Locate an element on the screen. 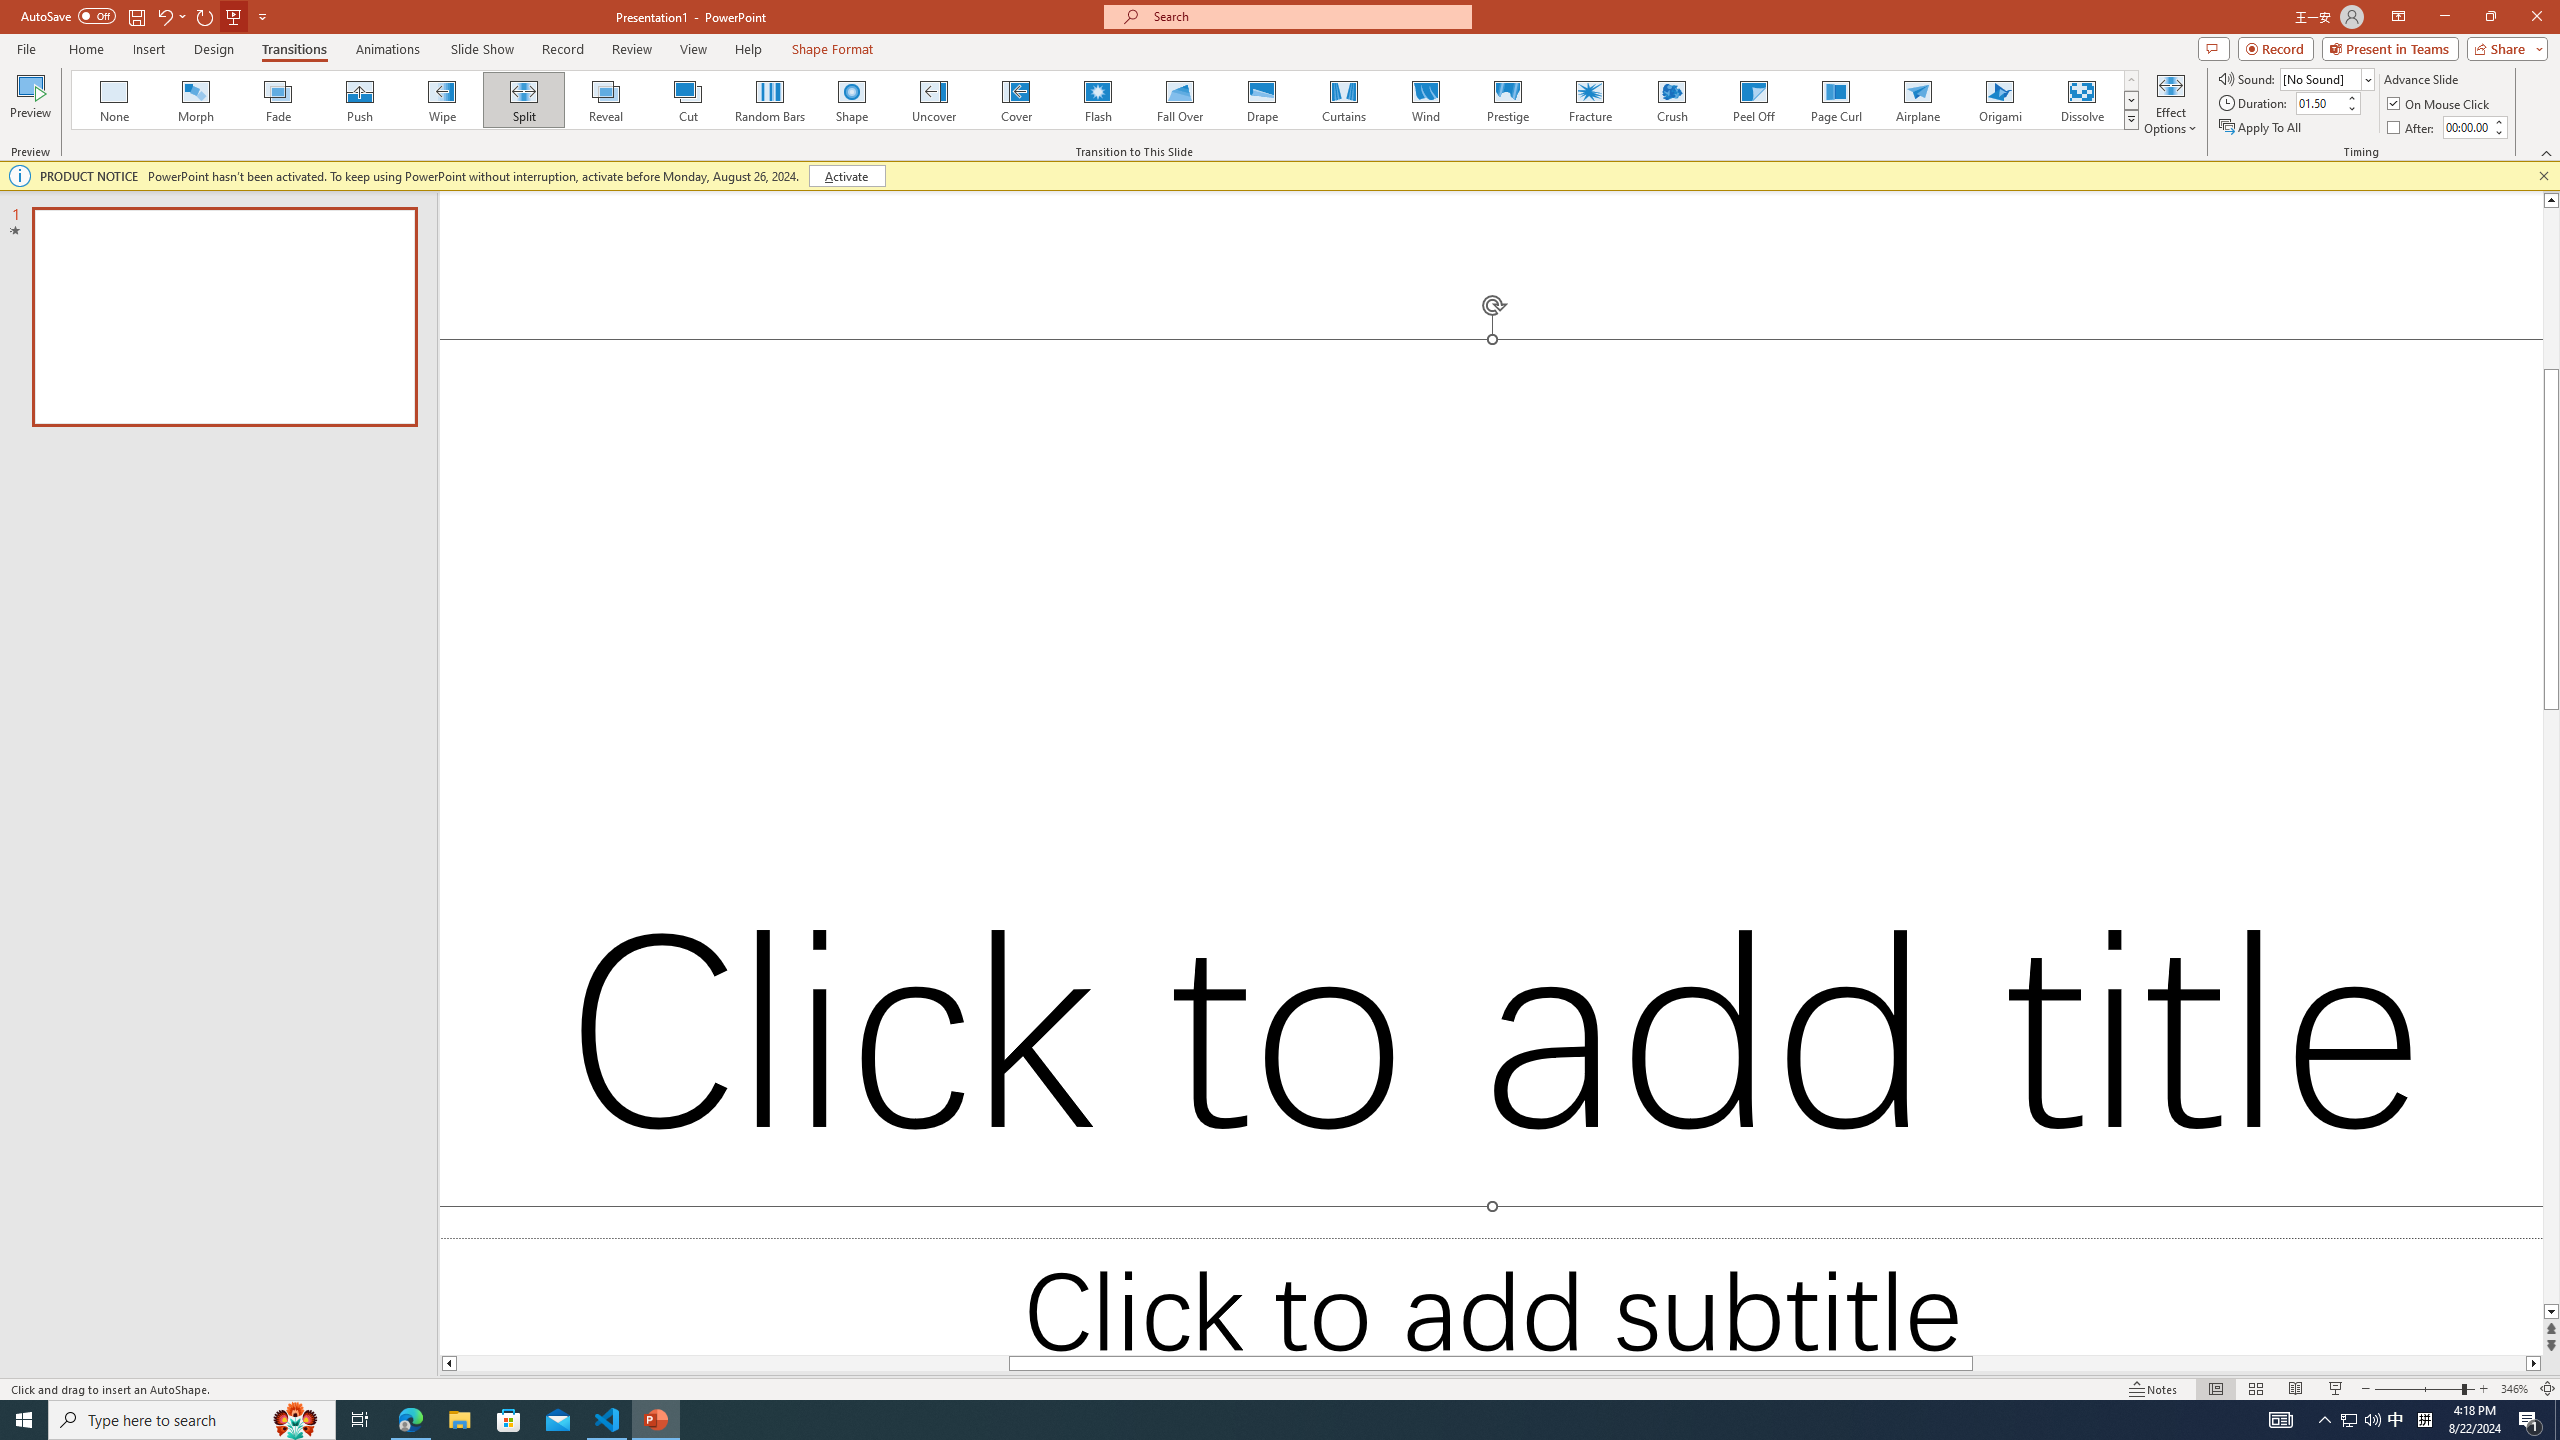 This screenshot has height=1440, width=2560. Clear Formatting is located at coordinates (578, 137).